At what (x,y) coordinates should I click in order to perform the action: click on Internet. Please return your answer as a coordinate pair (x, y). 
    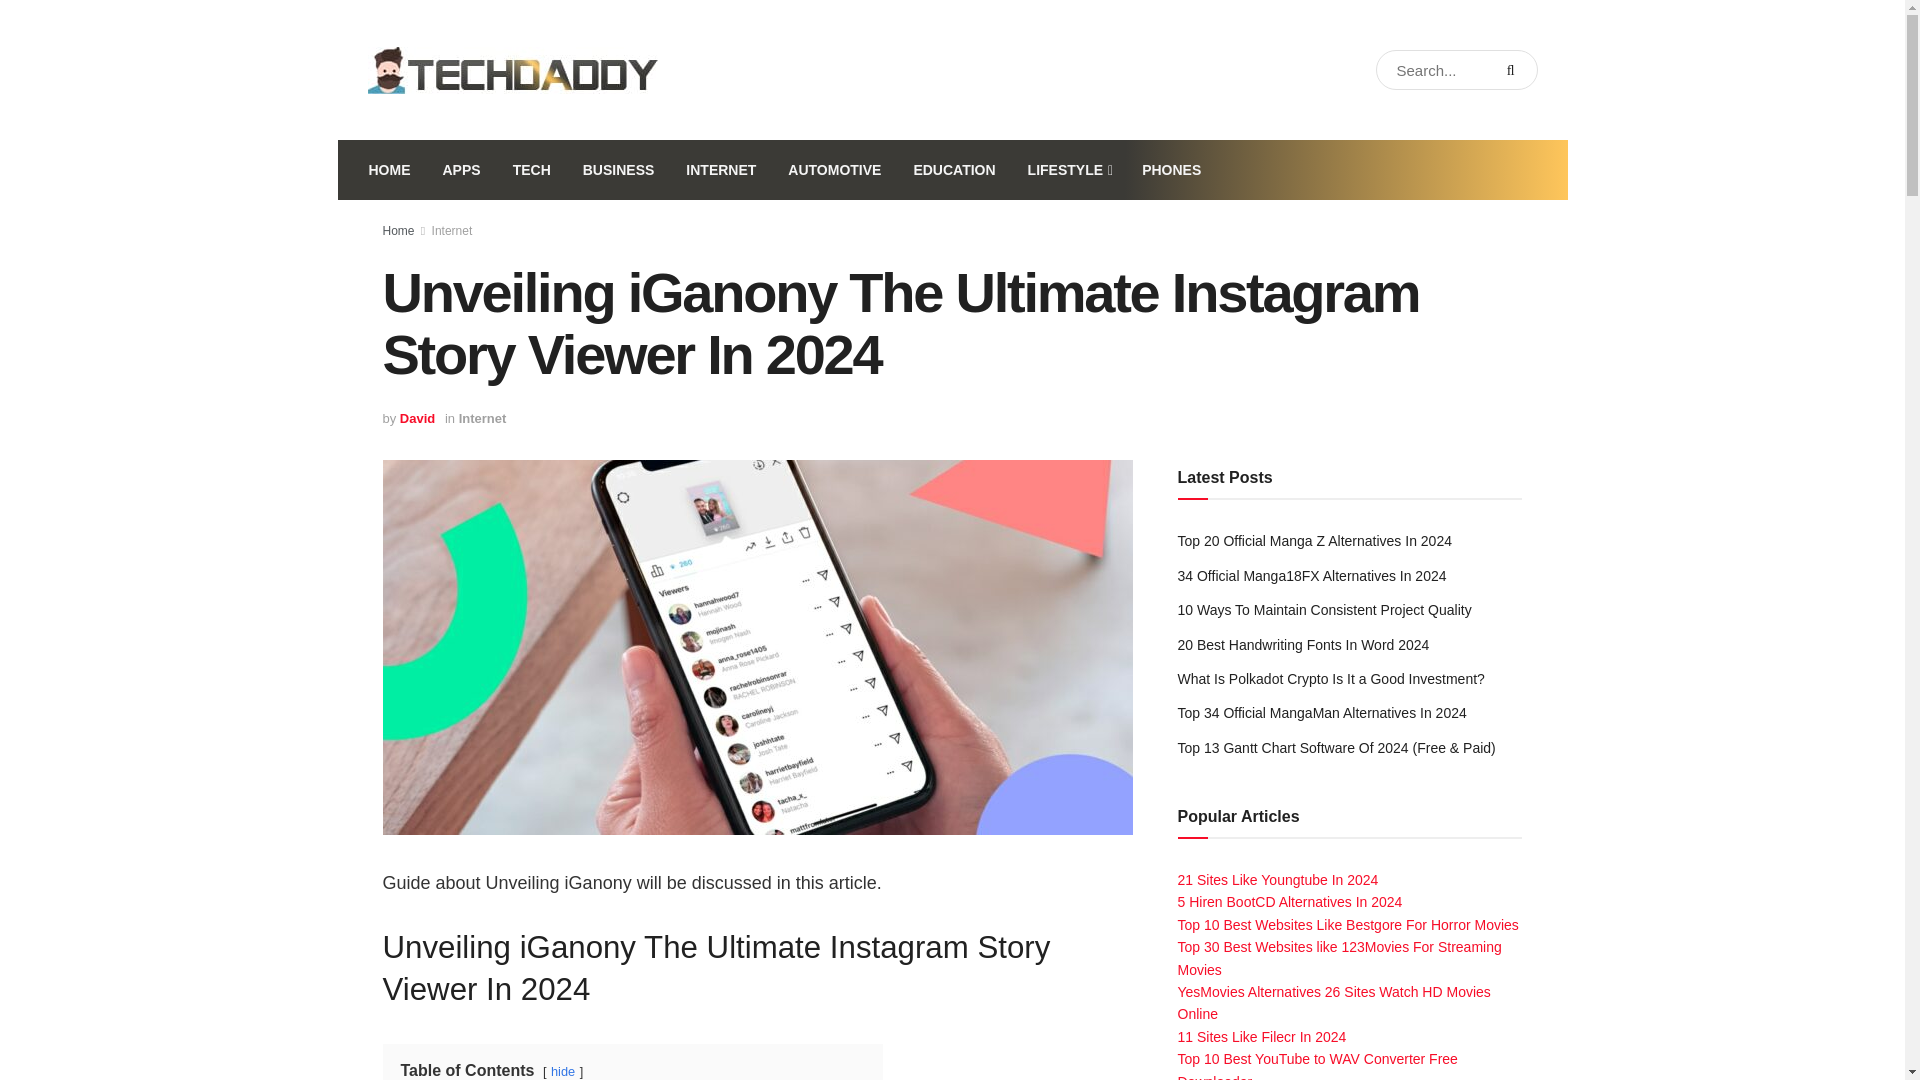
    Looking at the image, I should click on (482, 418).